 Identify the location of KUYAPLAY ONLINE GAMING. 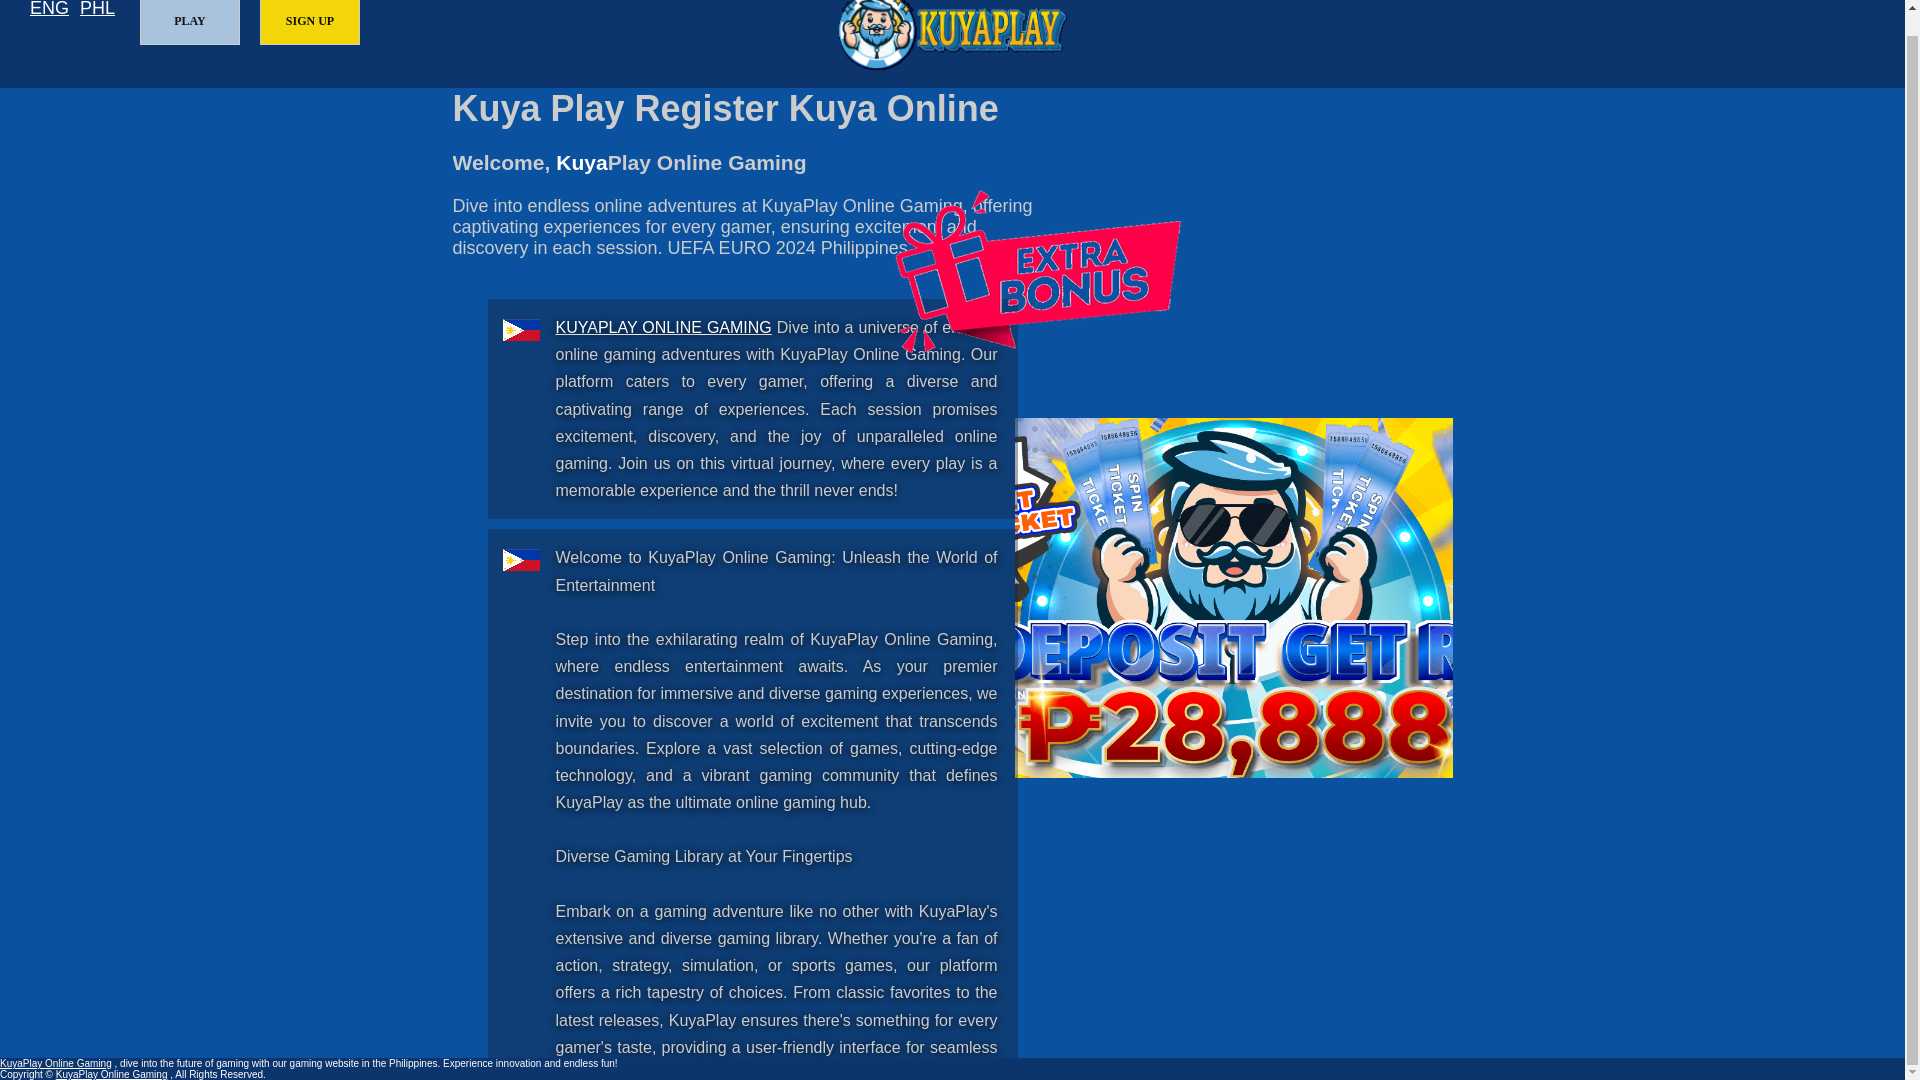
(664, 326).